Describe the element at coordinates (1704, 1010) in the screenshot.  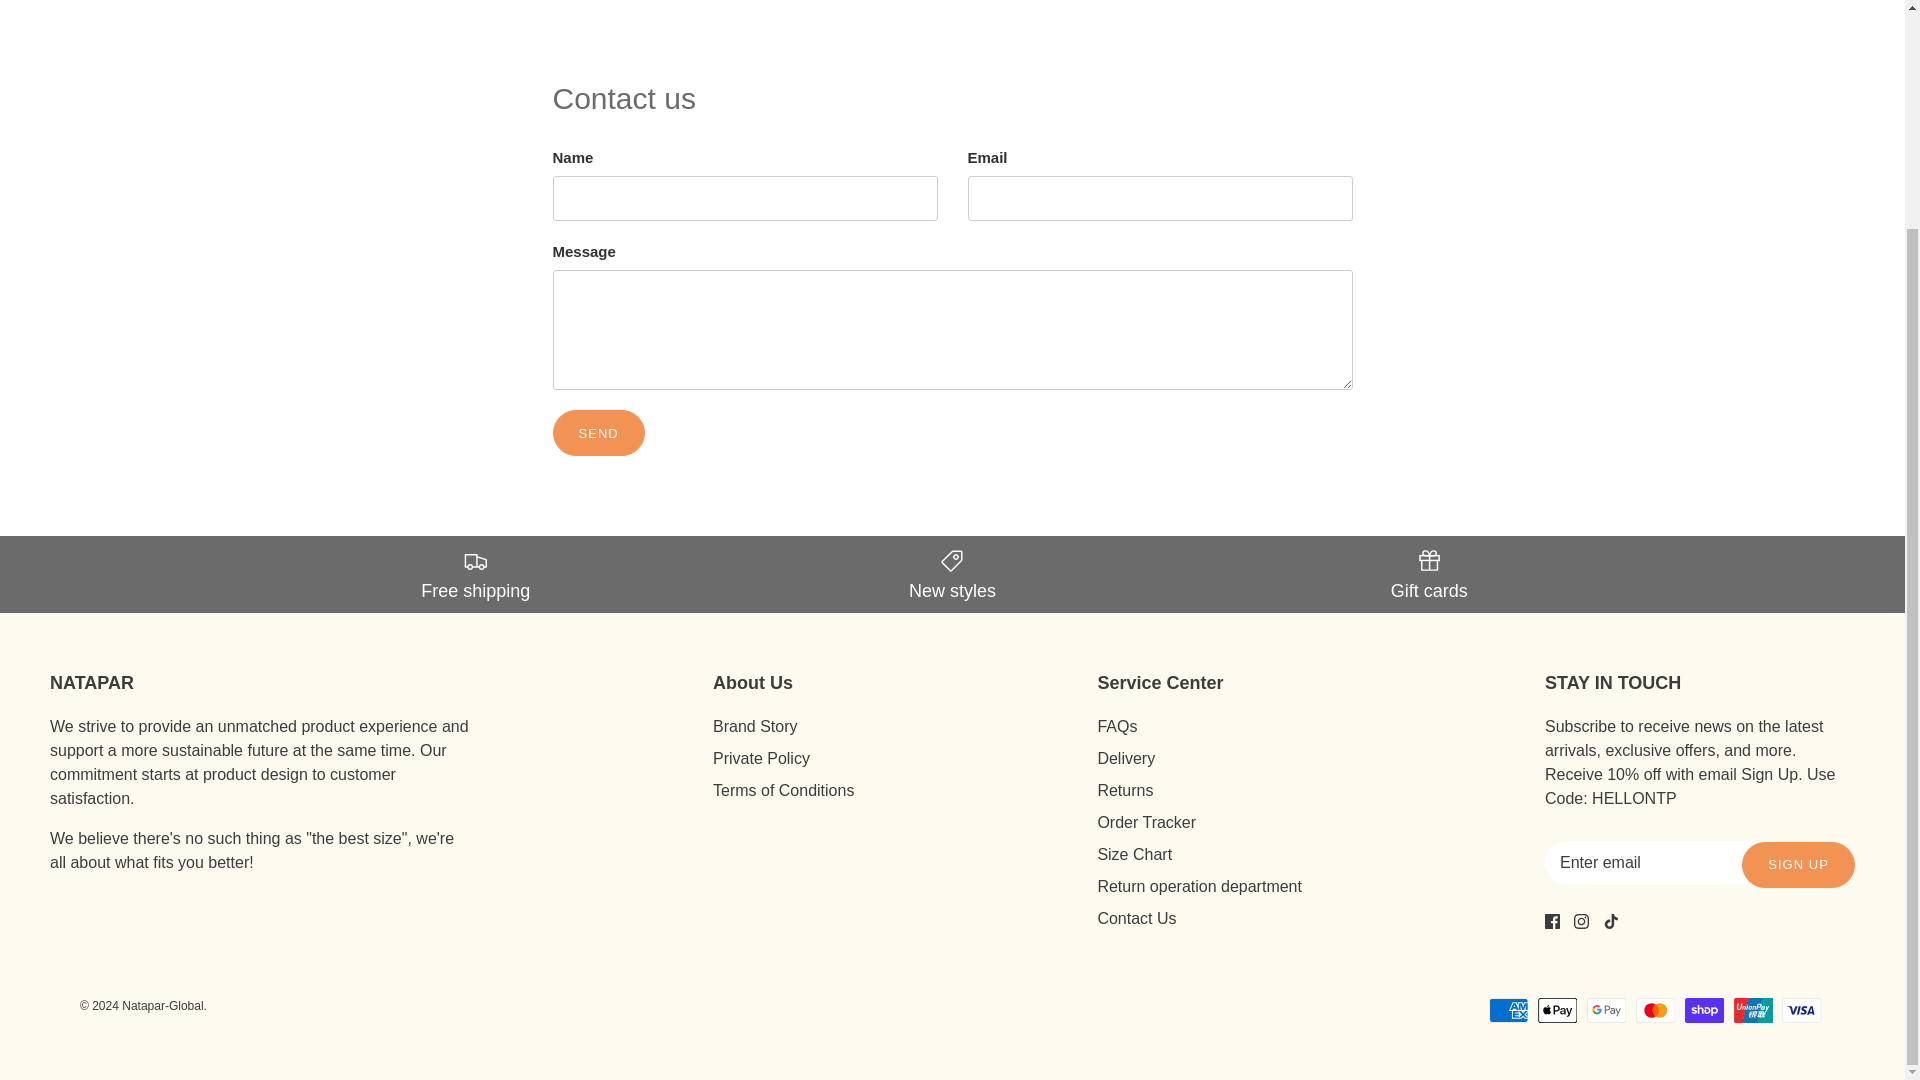
I see `Shop Pay` at that location.